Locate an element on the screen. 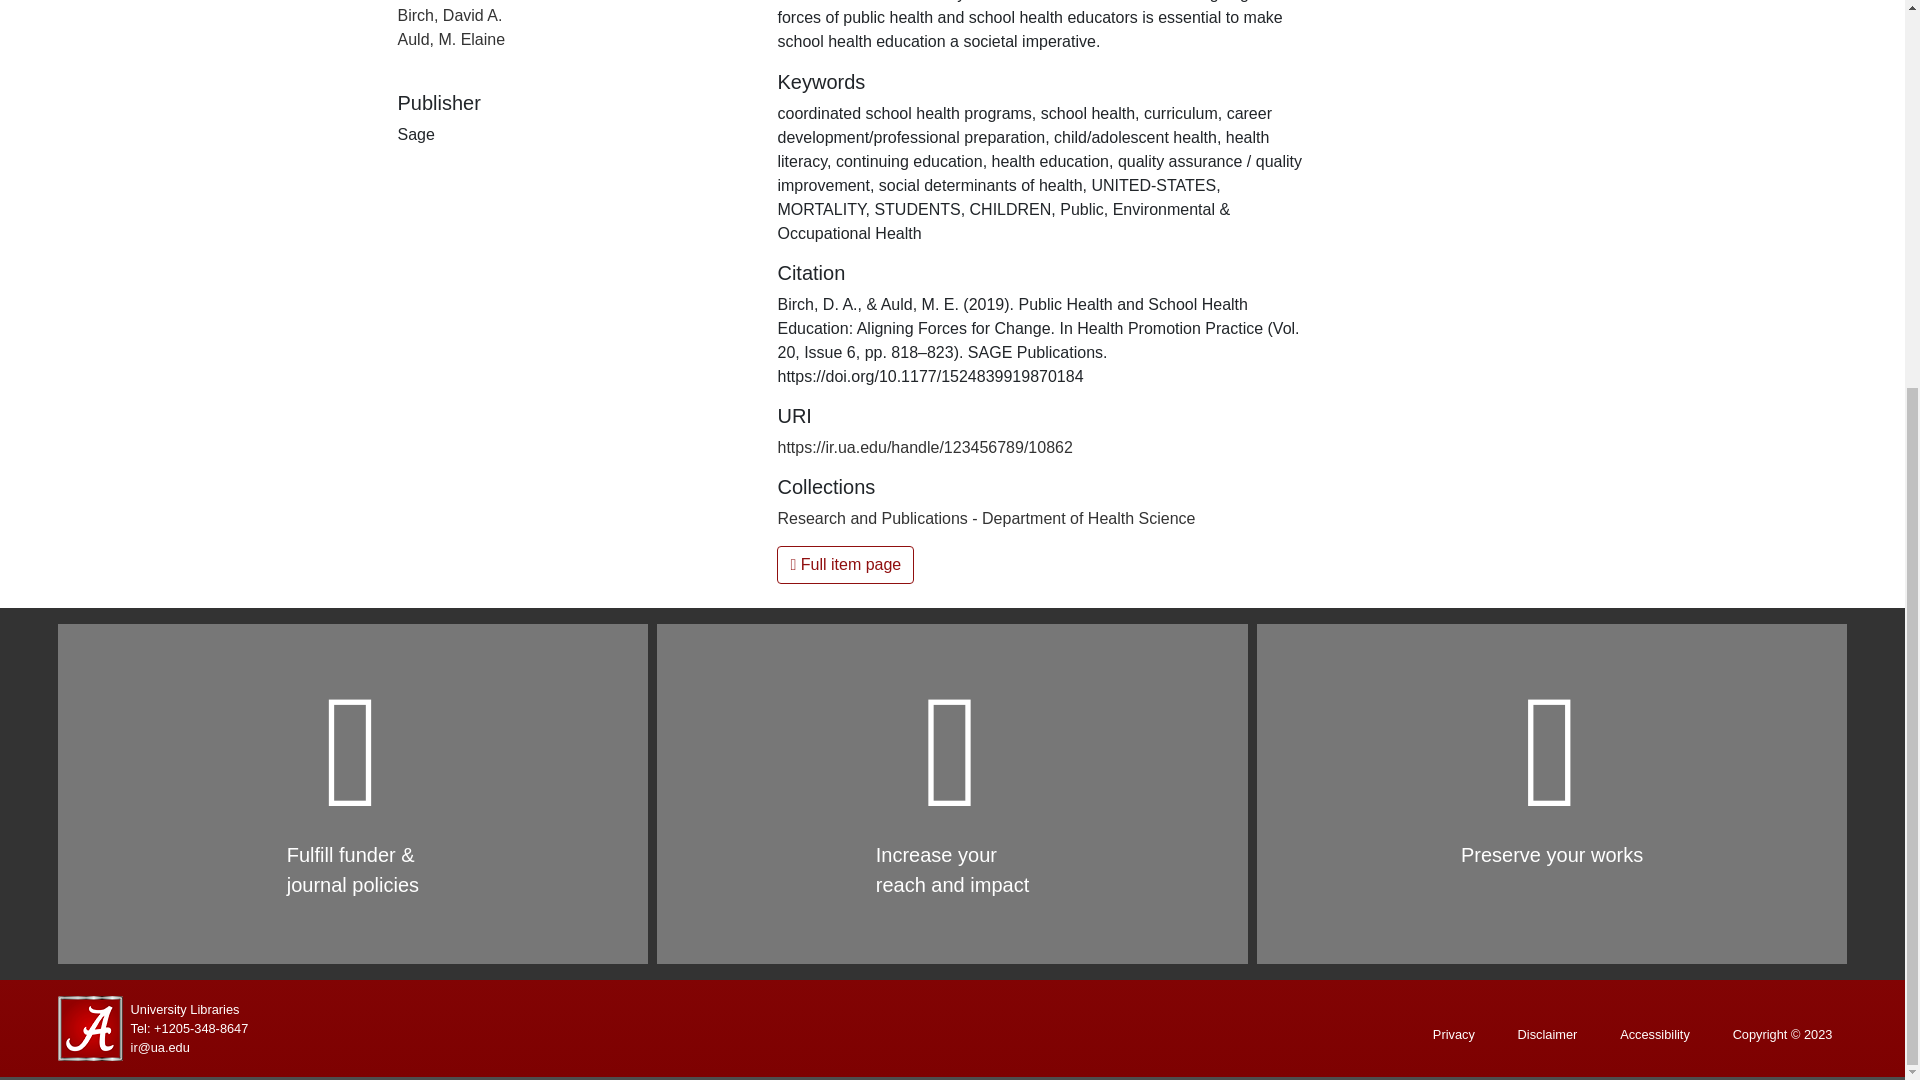  Privacy is located at coordinates (1454, 1034).